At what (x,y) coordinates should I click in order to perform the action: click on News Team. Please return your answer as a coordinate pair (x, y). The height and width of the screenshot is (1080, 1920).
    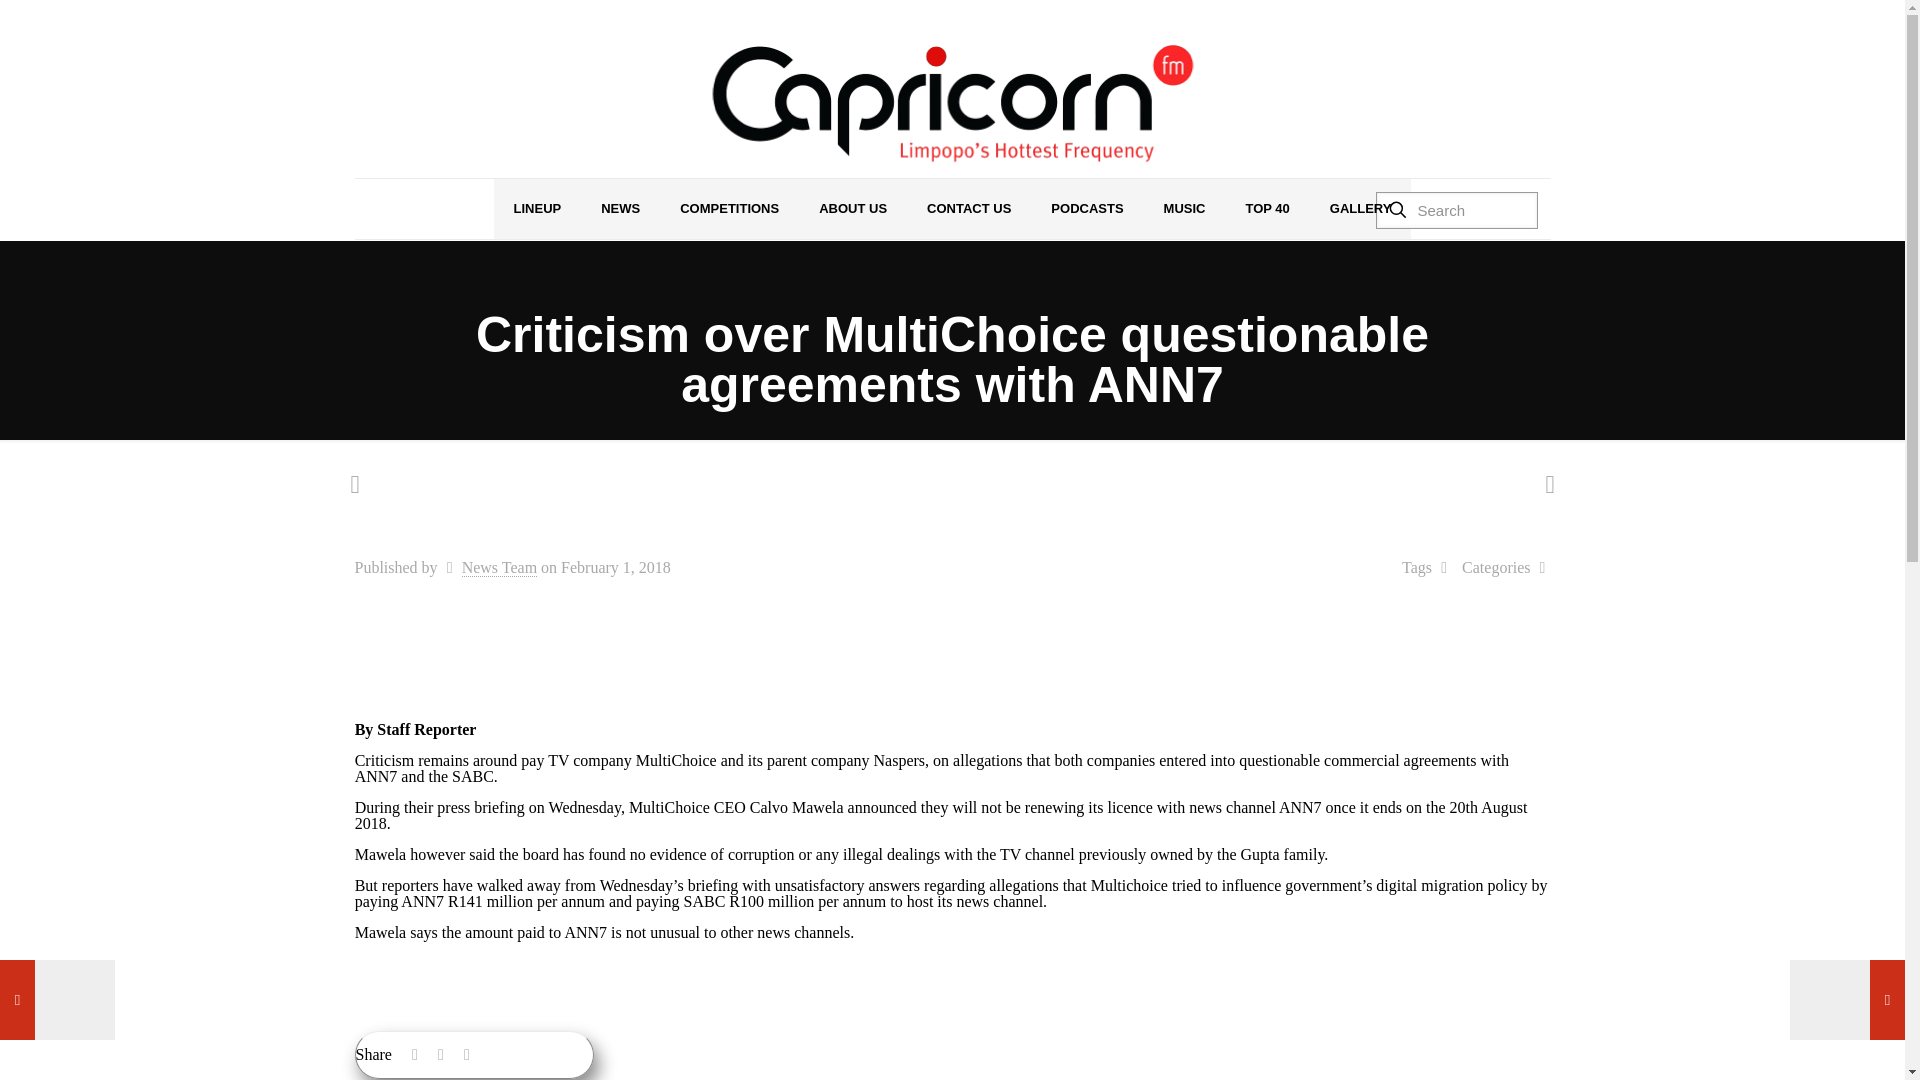
    Looking at the image, I should click on (500, 568).